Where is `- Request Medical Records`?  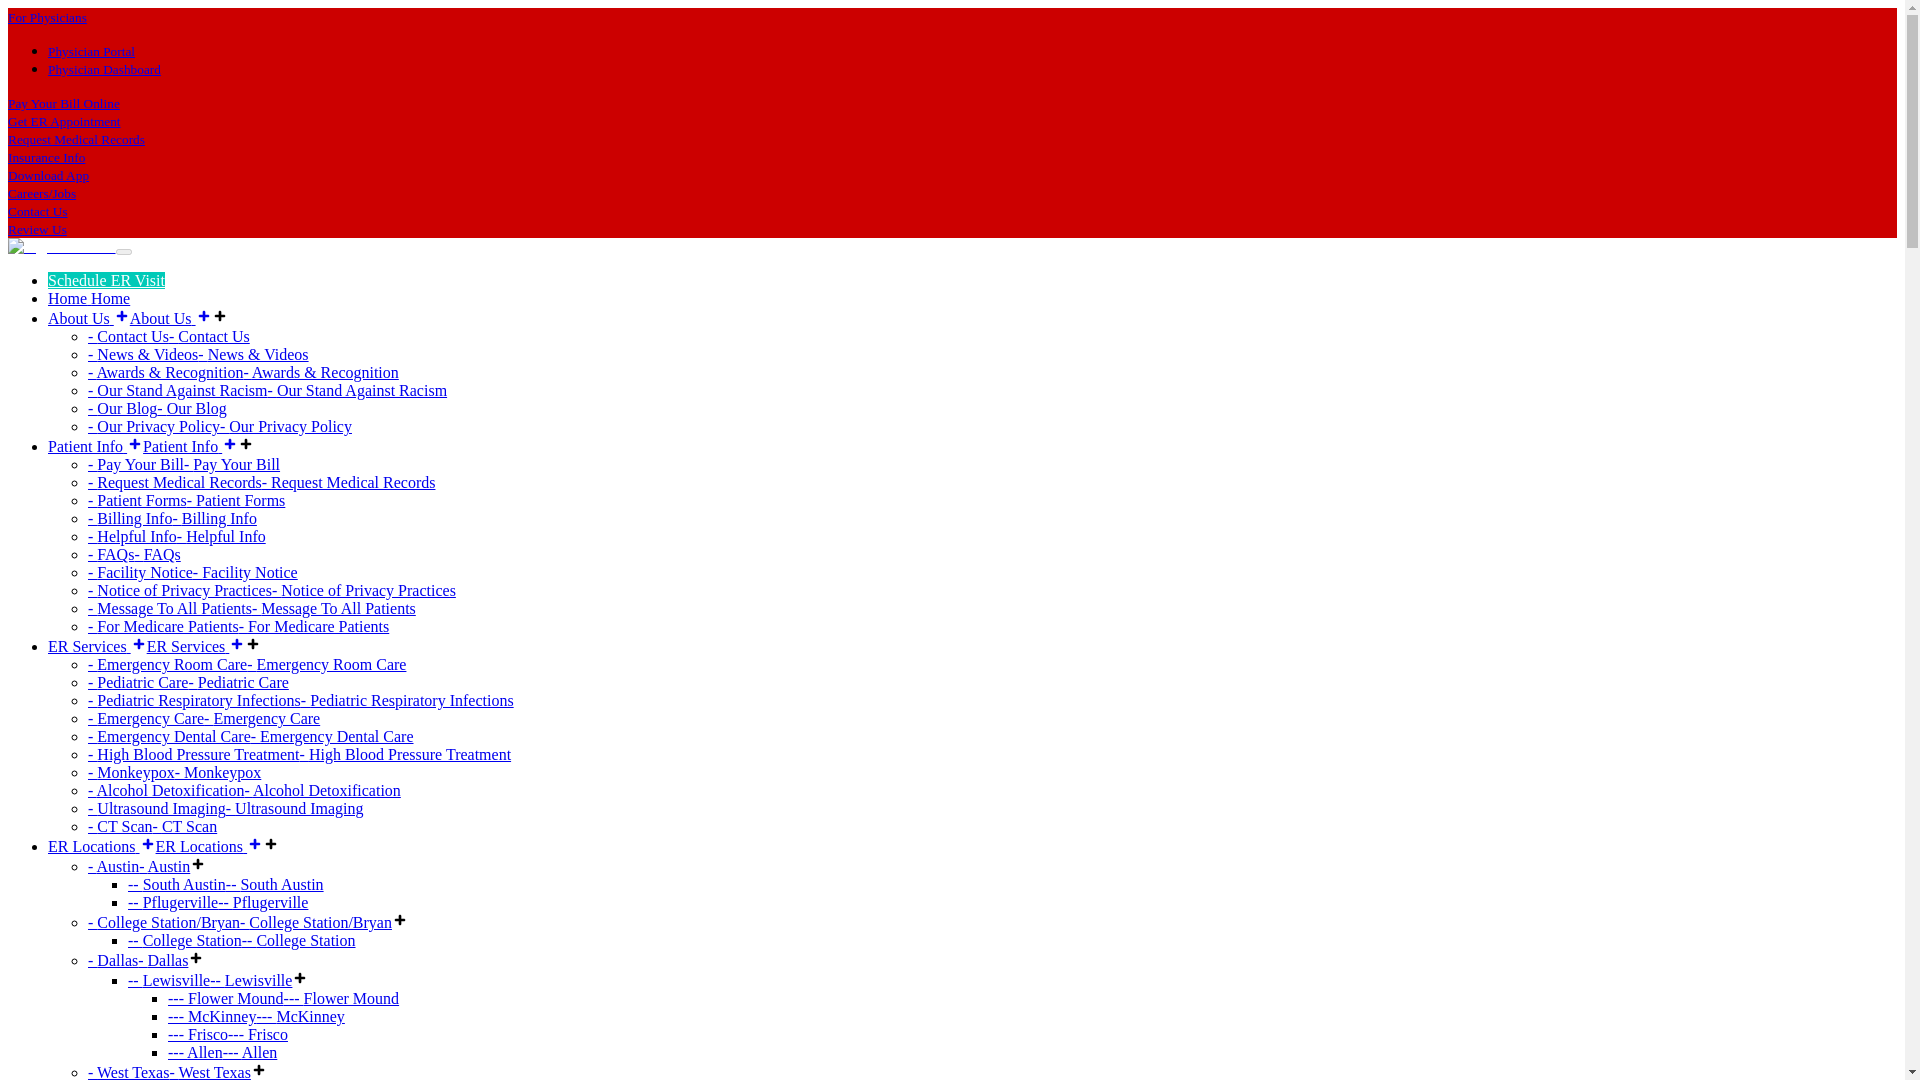 - Request Medical Records is located at coordinates (174, 482).